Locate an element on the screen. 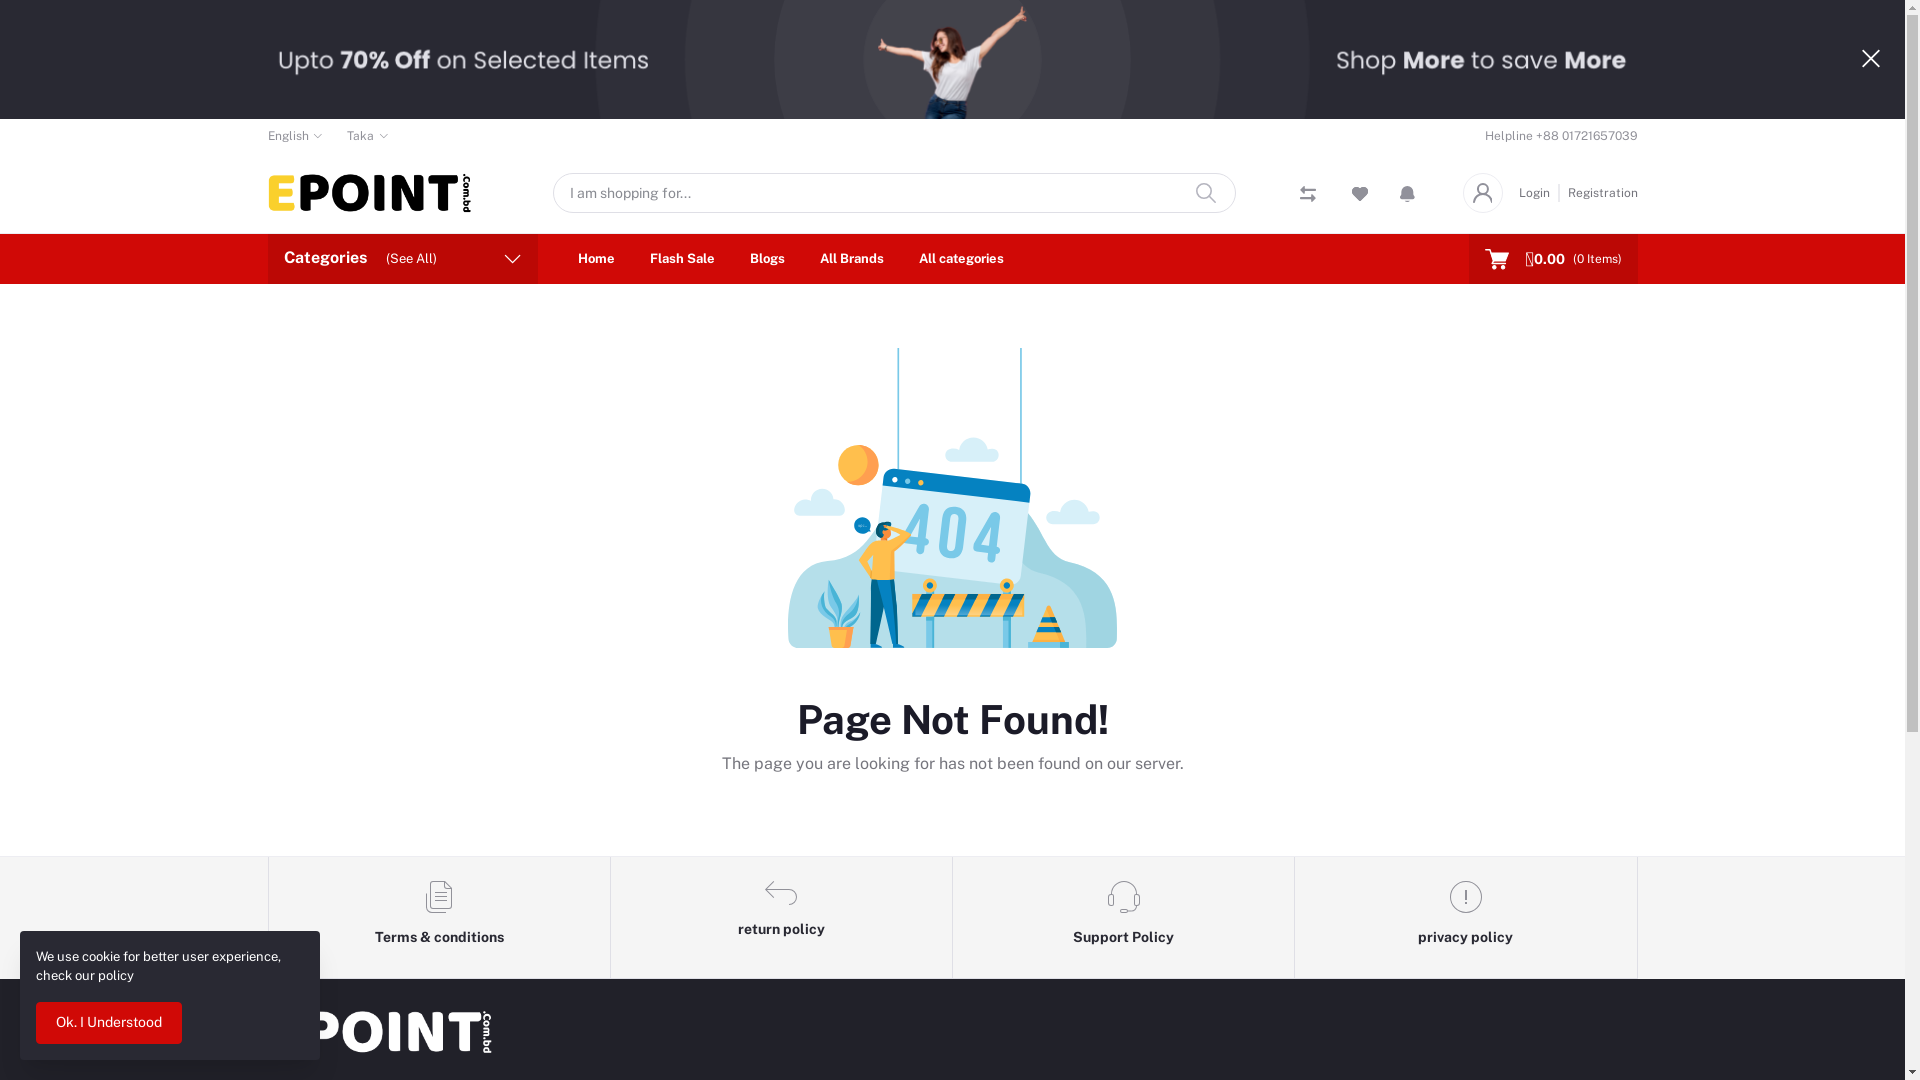 Image resolution: width=1920 pixels, height=1080 pixels. privacy policy is located at coordinates (1466, 918).